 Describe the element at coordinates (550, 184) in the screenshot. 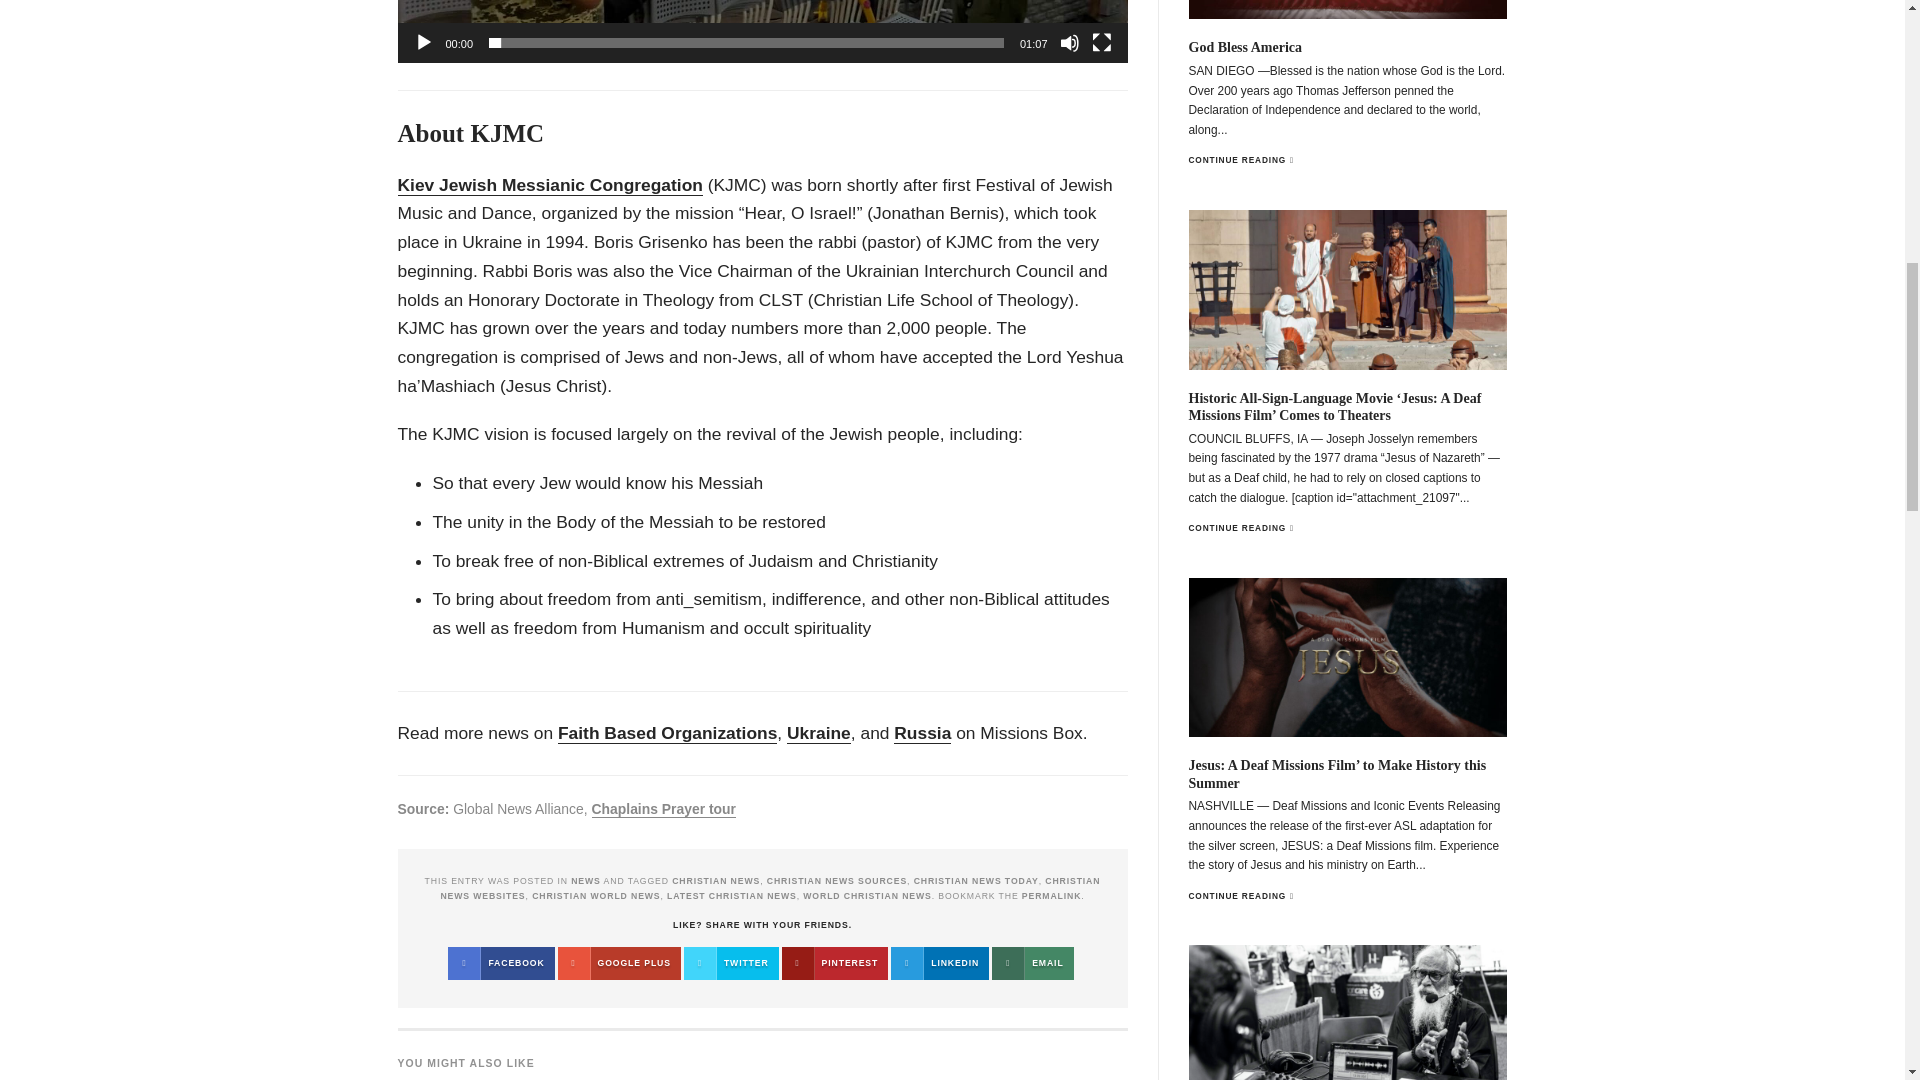

I see `Kiev Jewish Messianic Congregation` at that location.